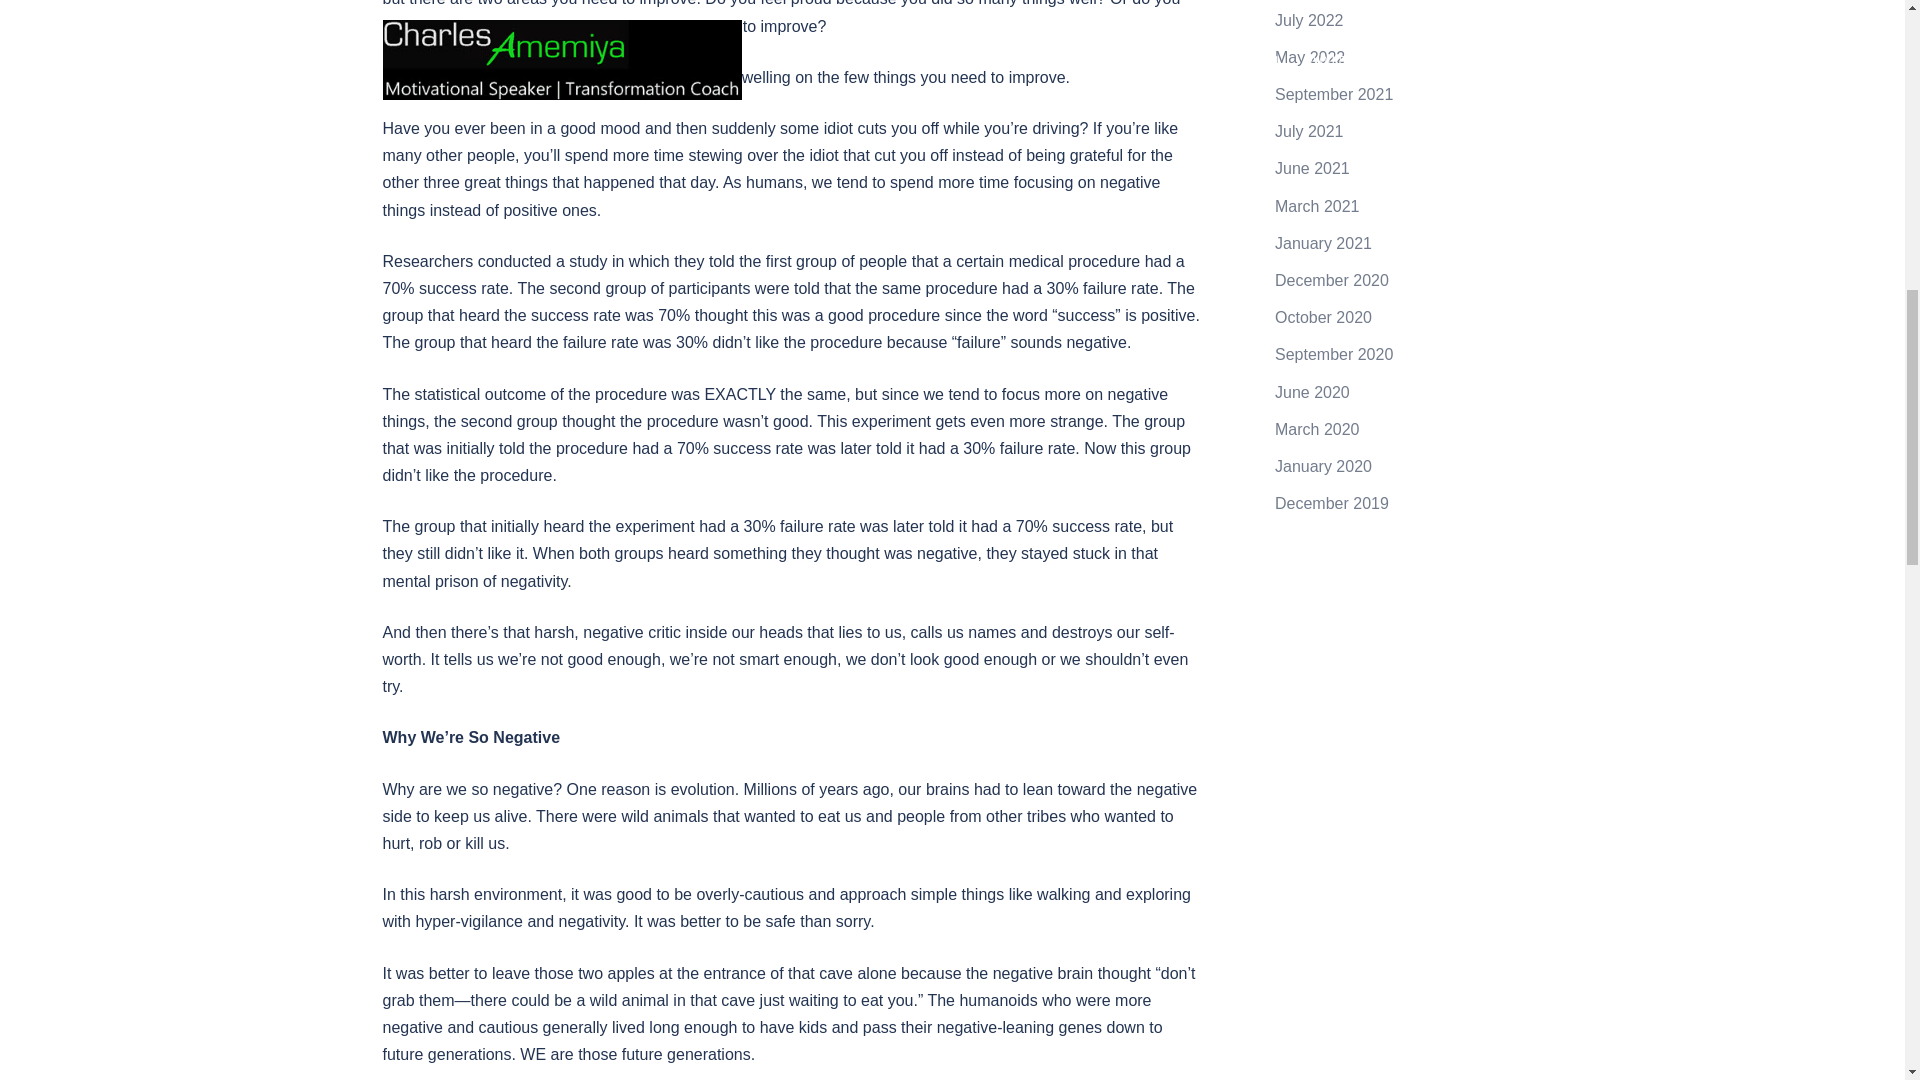  Describe the element at coordinates (1309, 20) in the screenshot. I see `July 2022` at that location.